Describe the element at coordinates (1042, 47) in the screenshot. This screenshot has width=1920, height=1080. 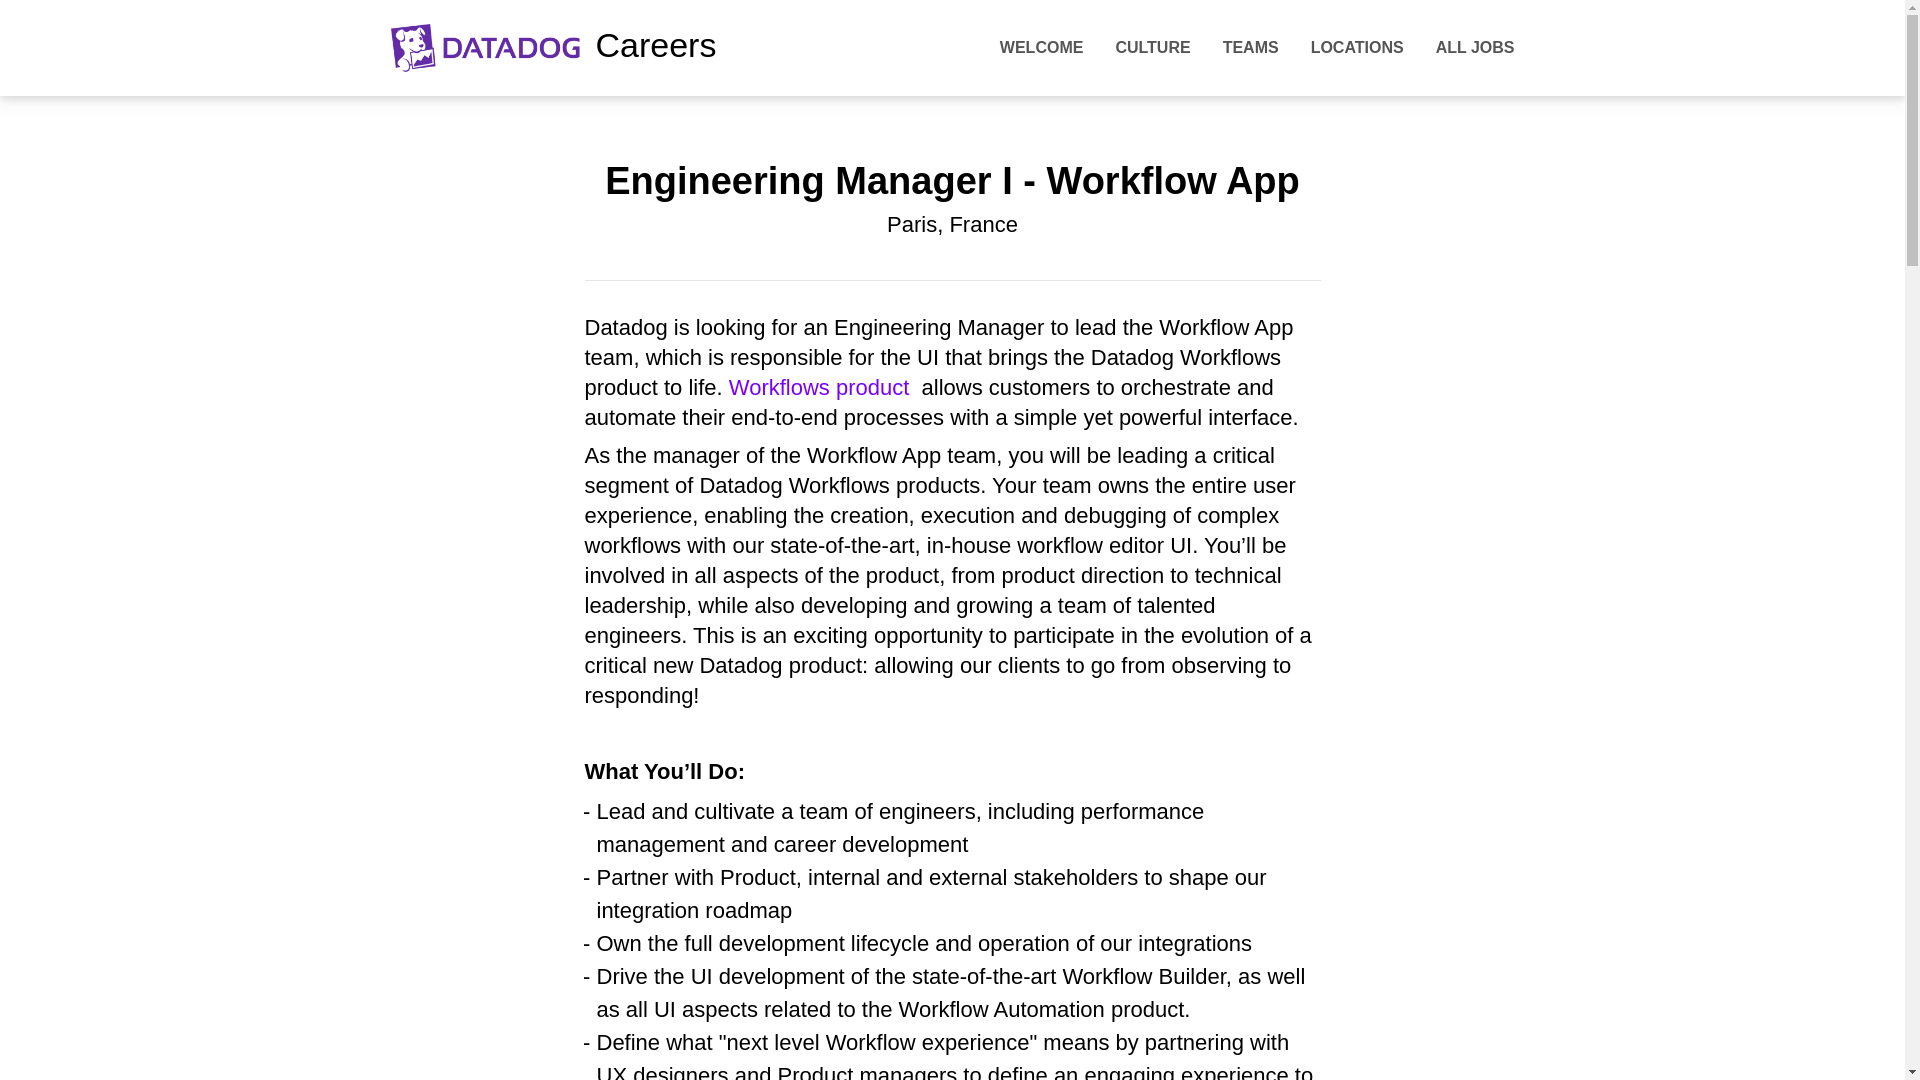
I see `WELCOME` at that location.